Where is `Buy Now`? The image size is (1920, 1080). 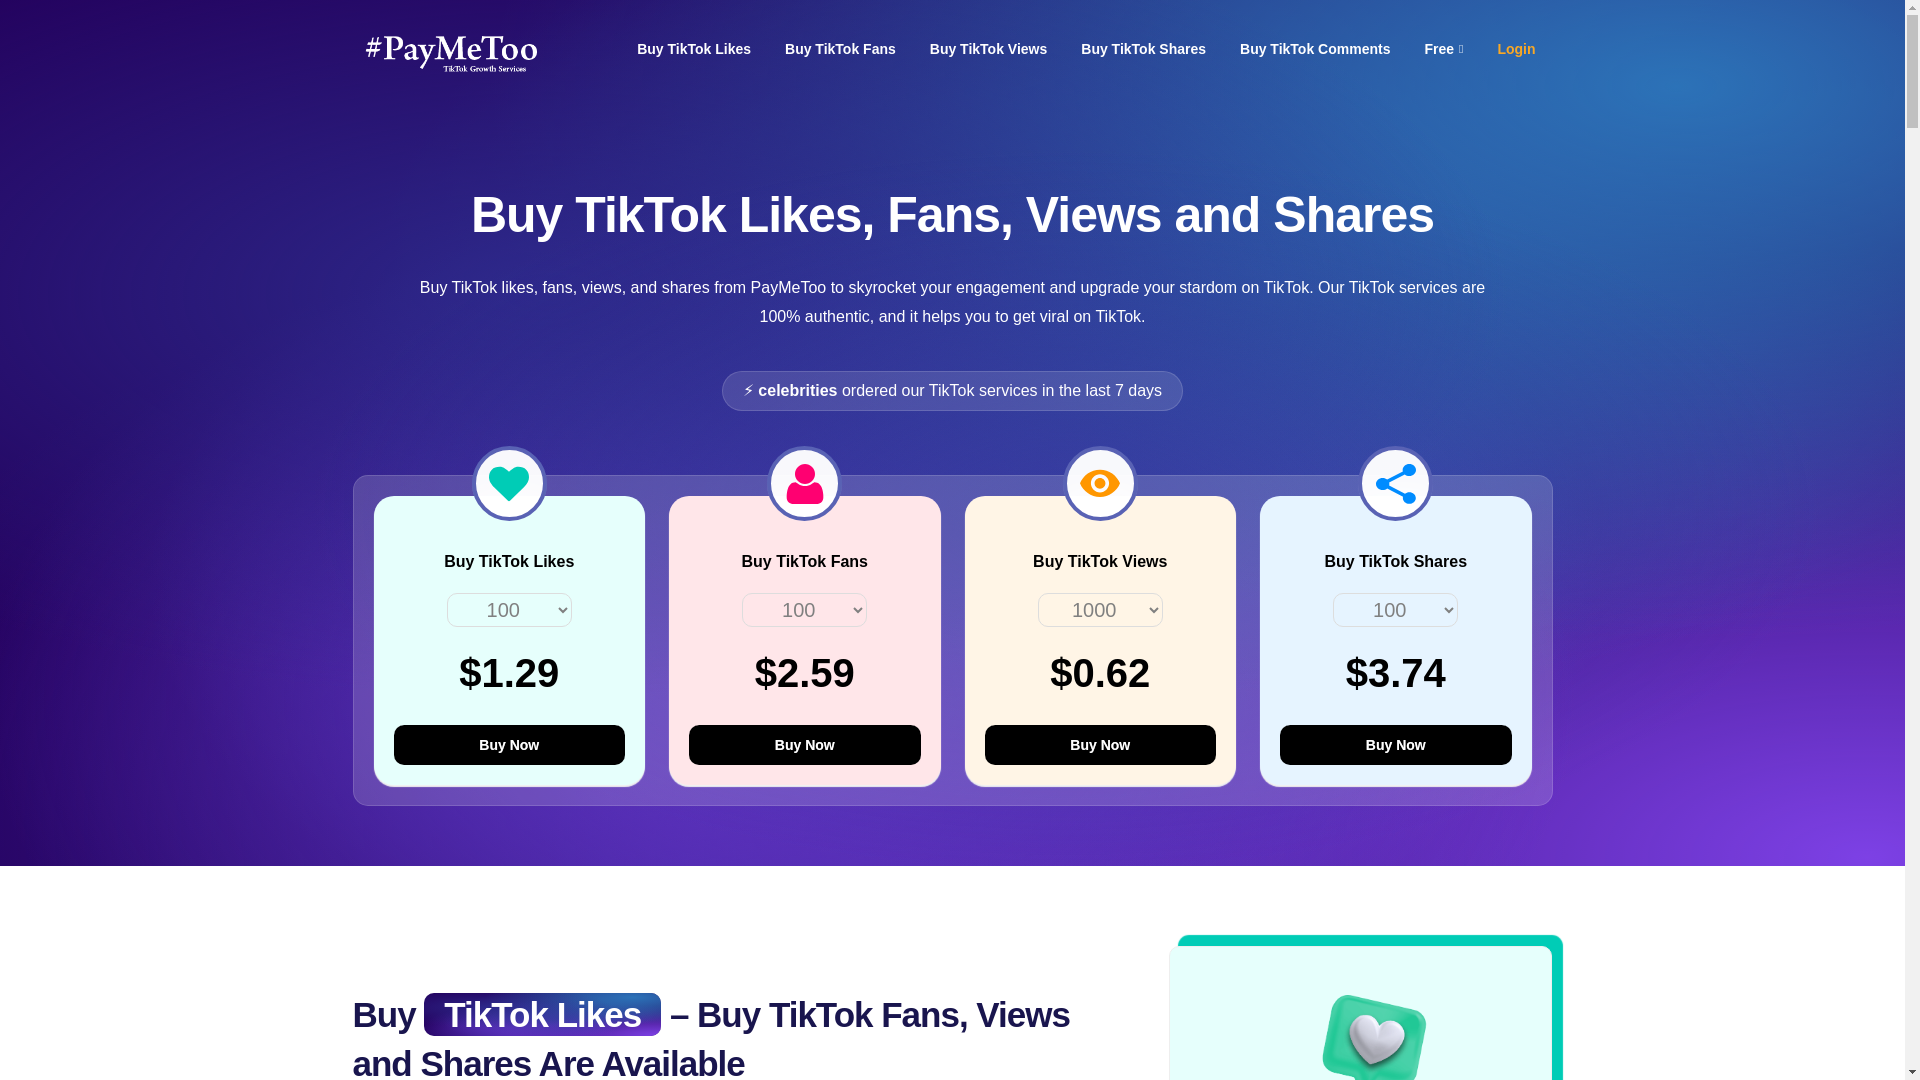 Buy Now is located at coordinates (509, 744).